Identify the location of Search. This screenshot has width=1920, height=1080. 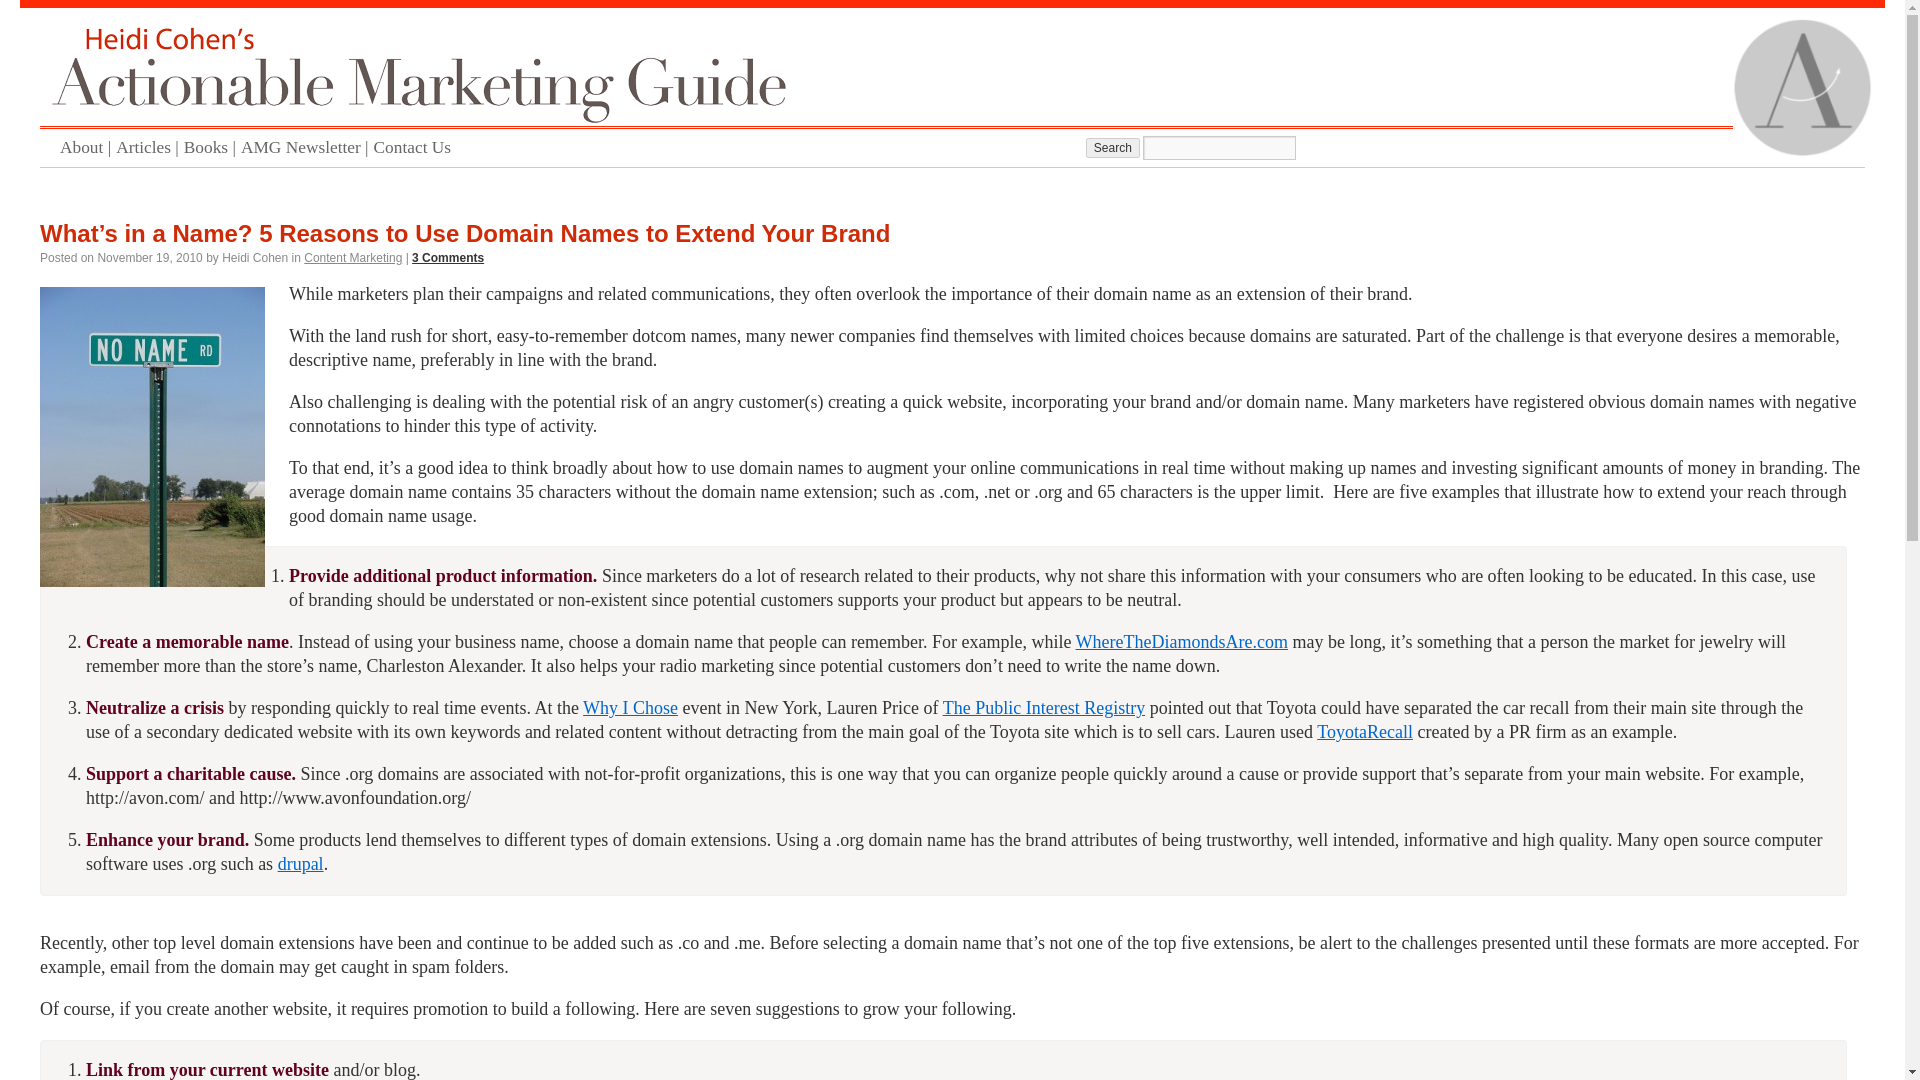
(1113, 148).